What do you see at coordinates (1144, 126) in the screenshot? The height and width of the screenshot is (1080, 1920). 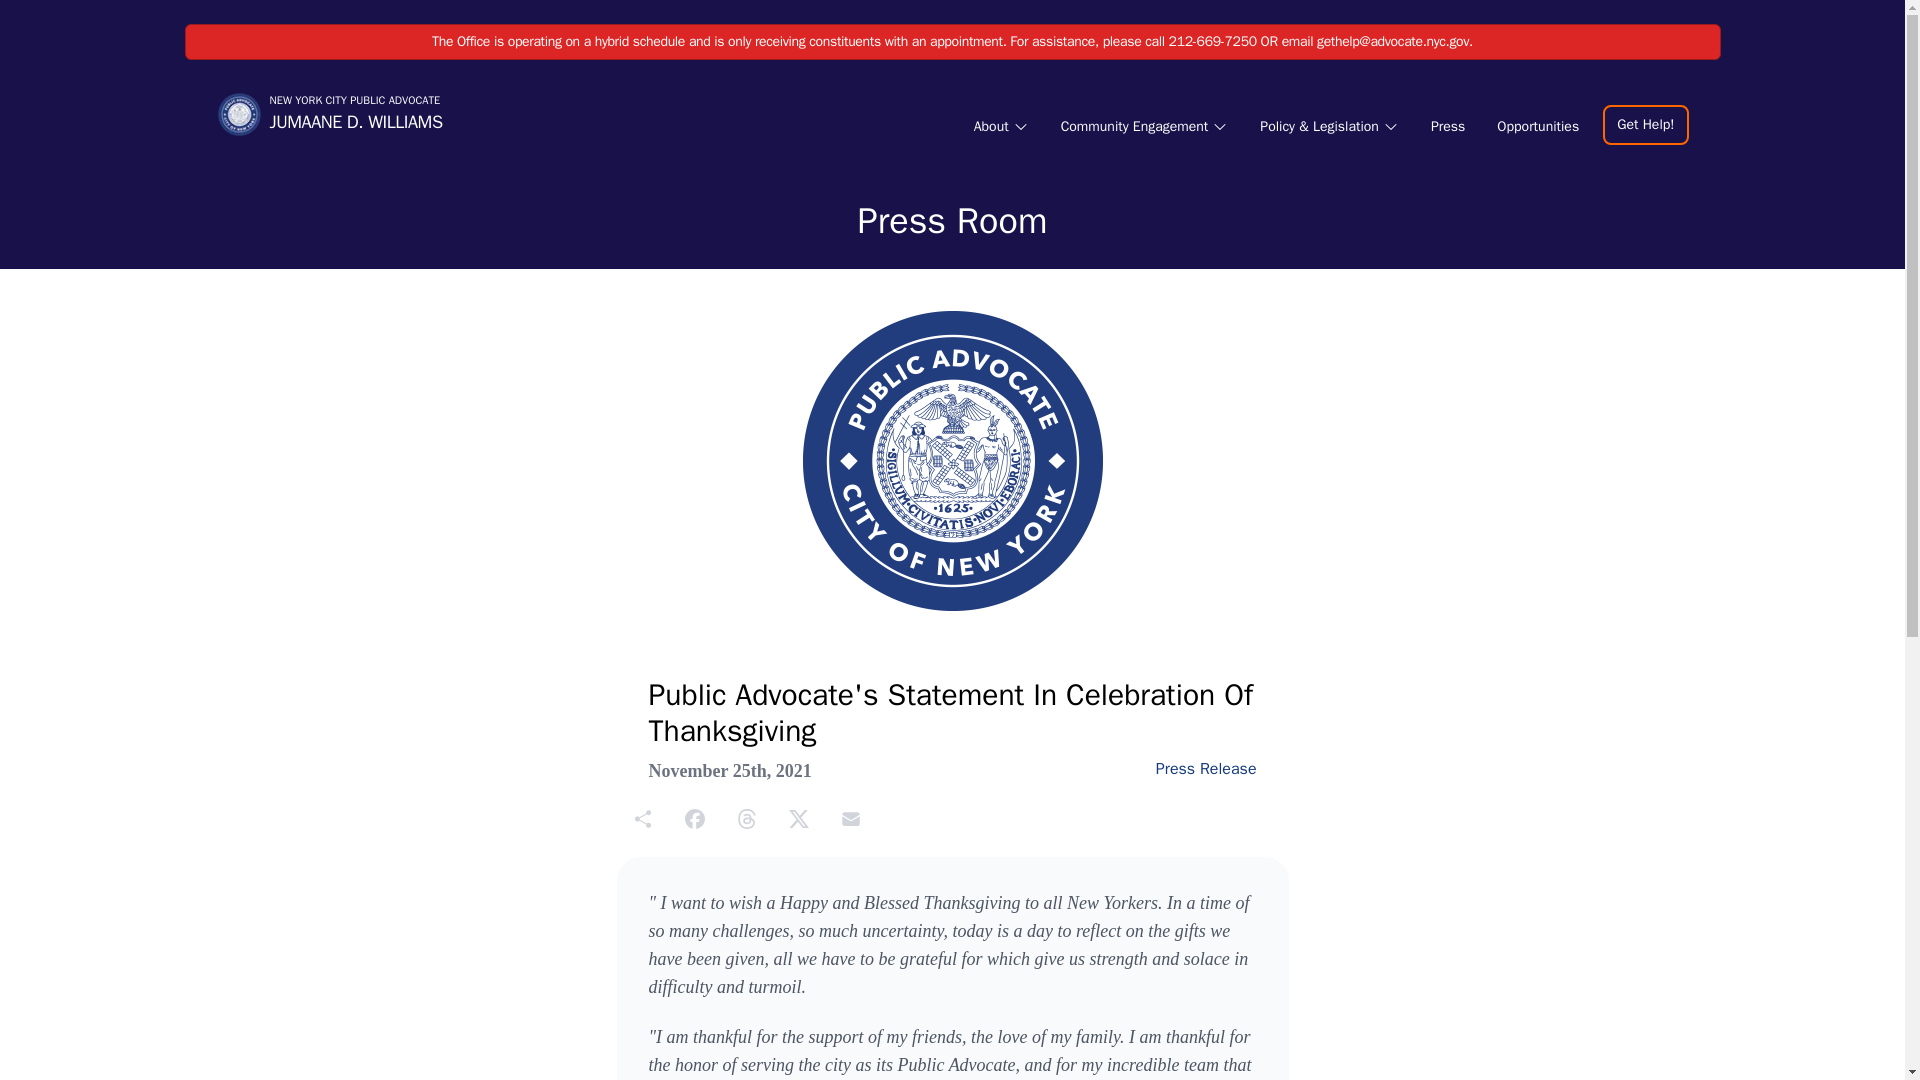 I see `Community Engagement` at bounding box center [1144, 126].